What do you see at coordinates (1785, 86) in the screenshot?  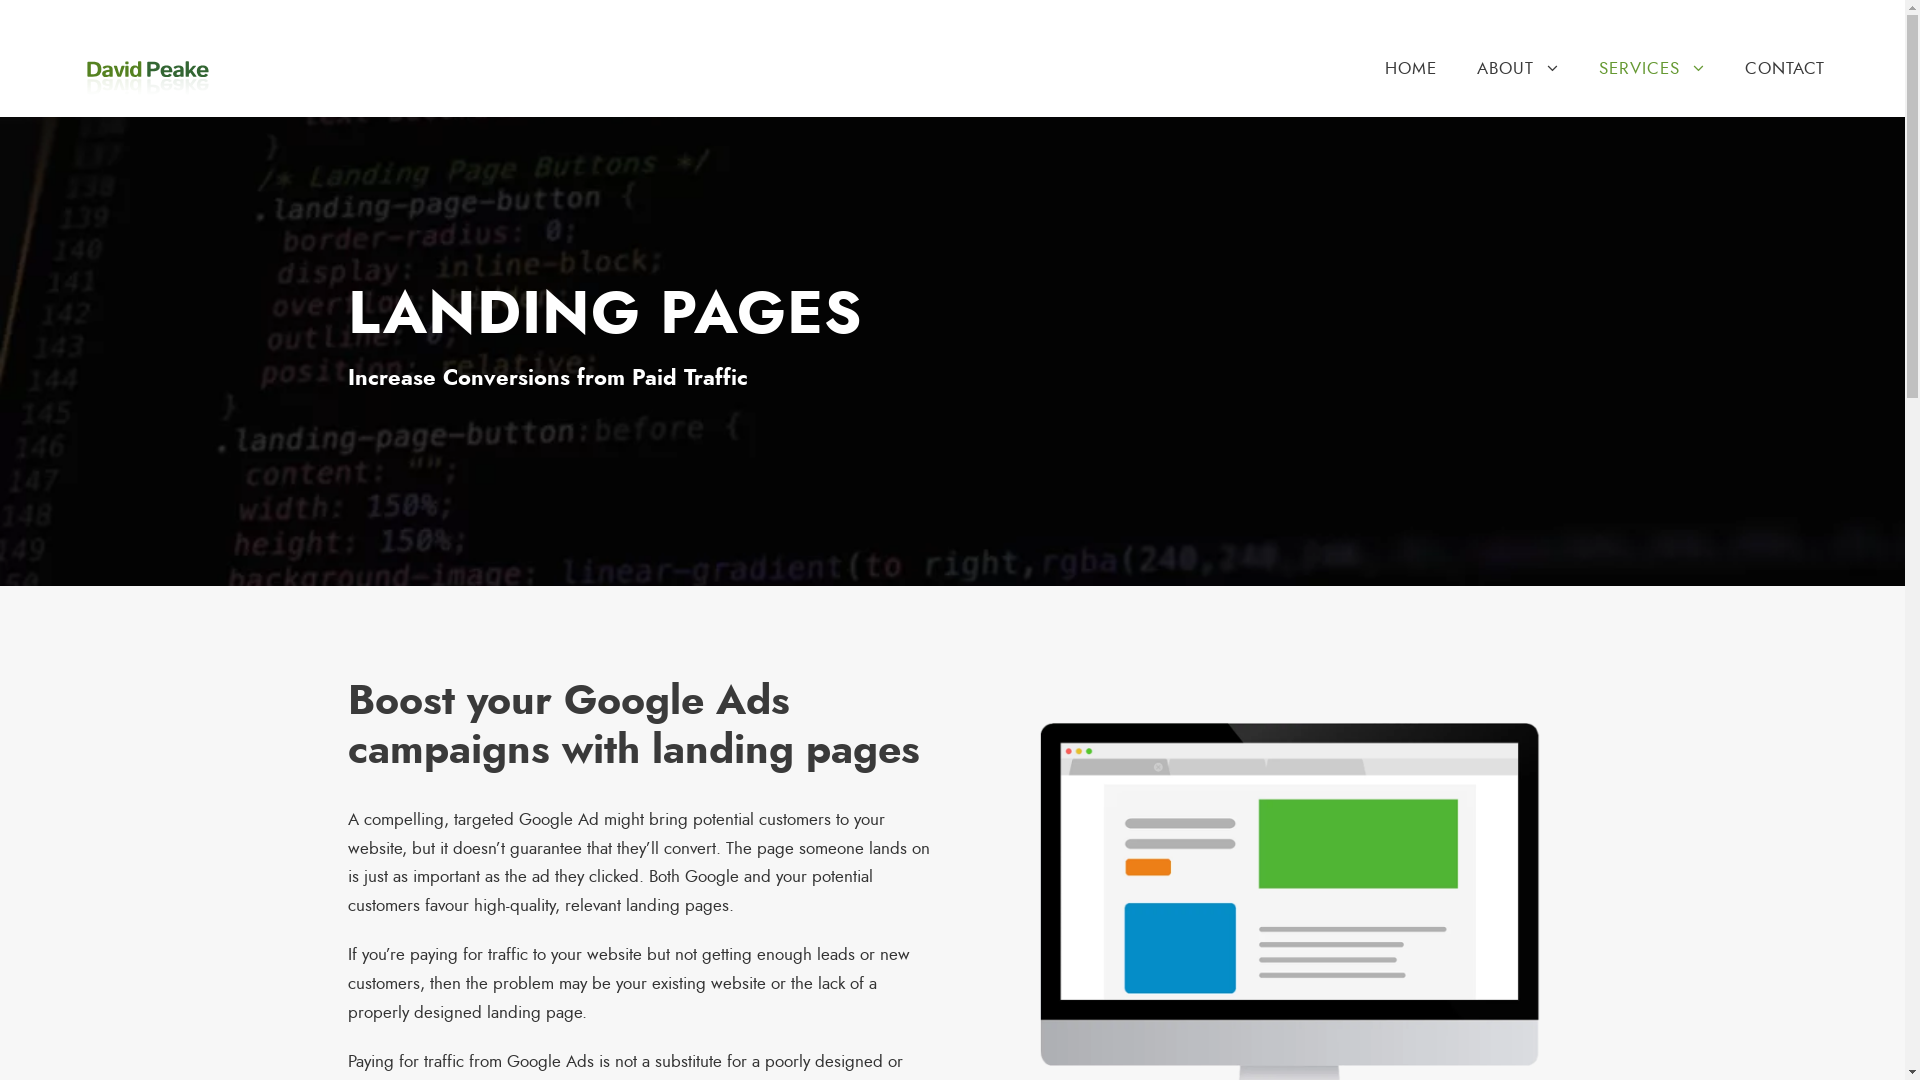 I see `CONTACT` at bounding box center [1785, 86].